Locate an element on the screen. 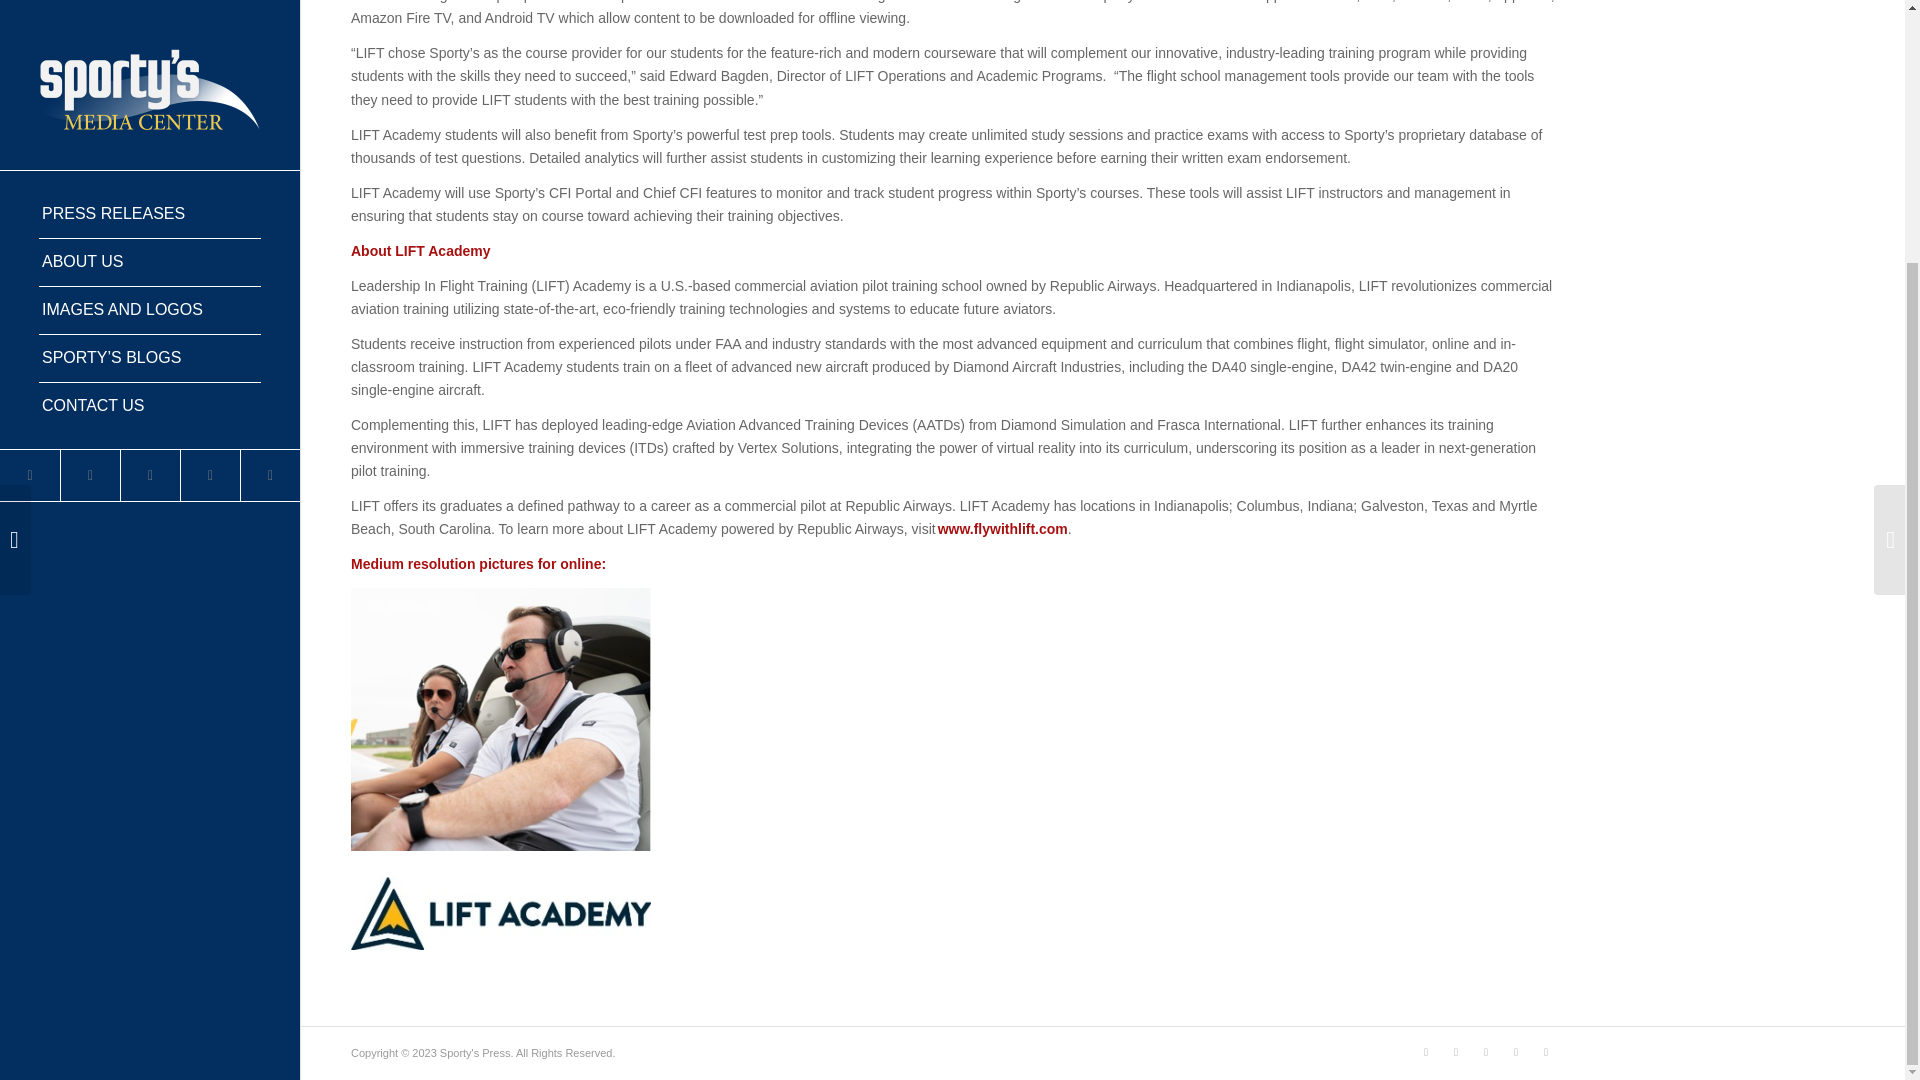 This screenshot has width=1920, height=1080. Youtube is located at coordinates (1486, 1052).